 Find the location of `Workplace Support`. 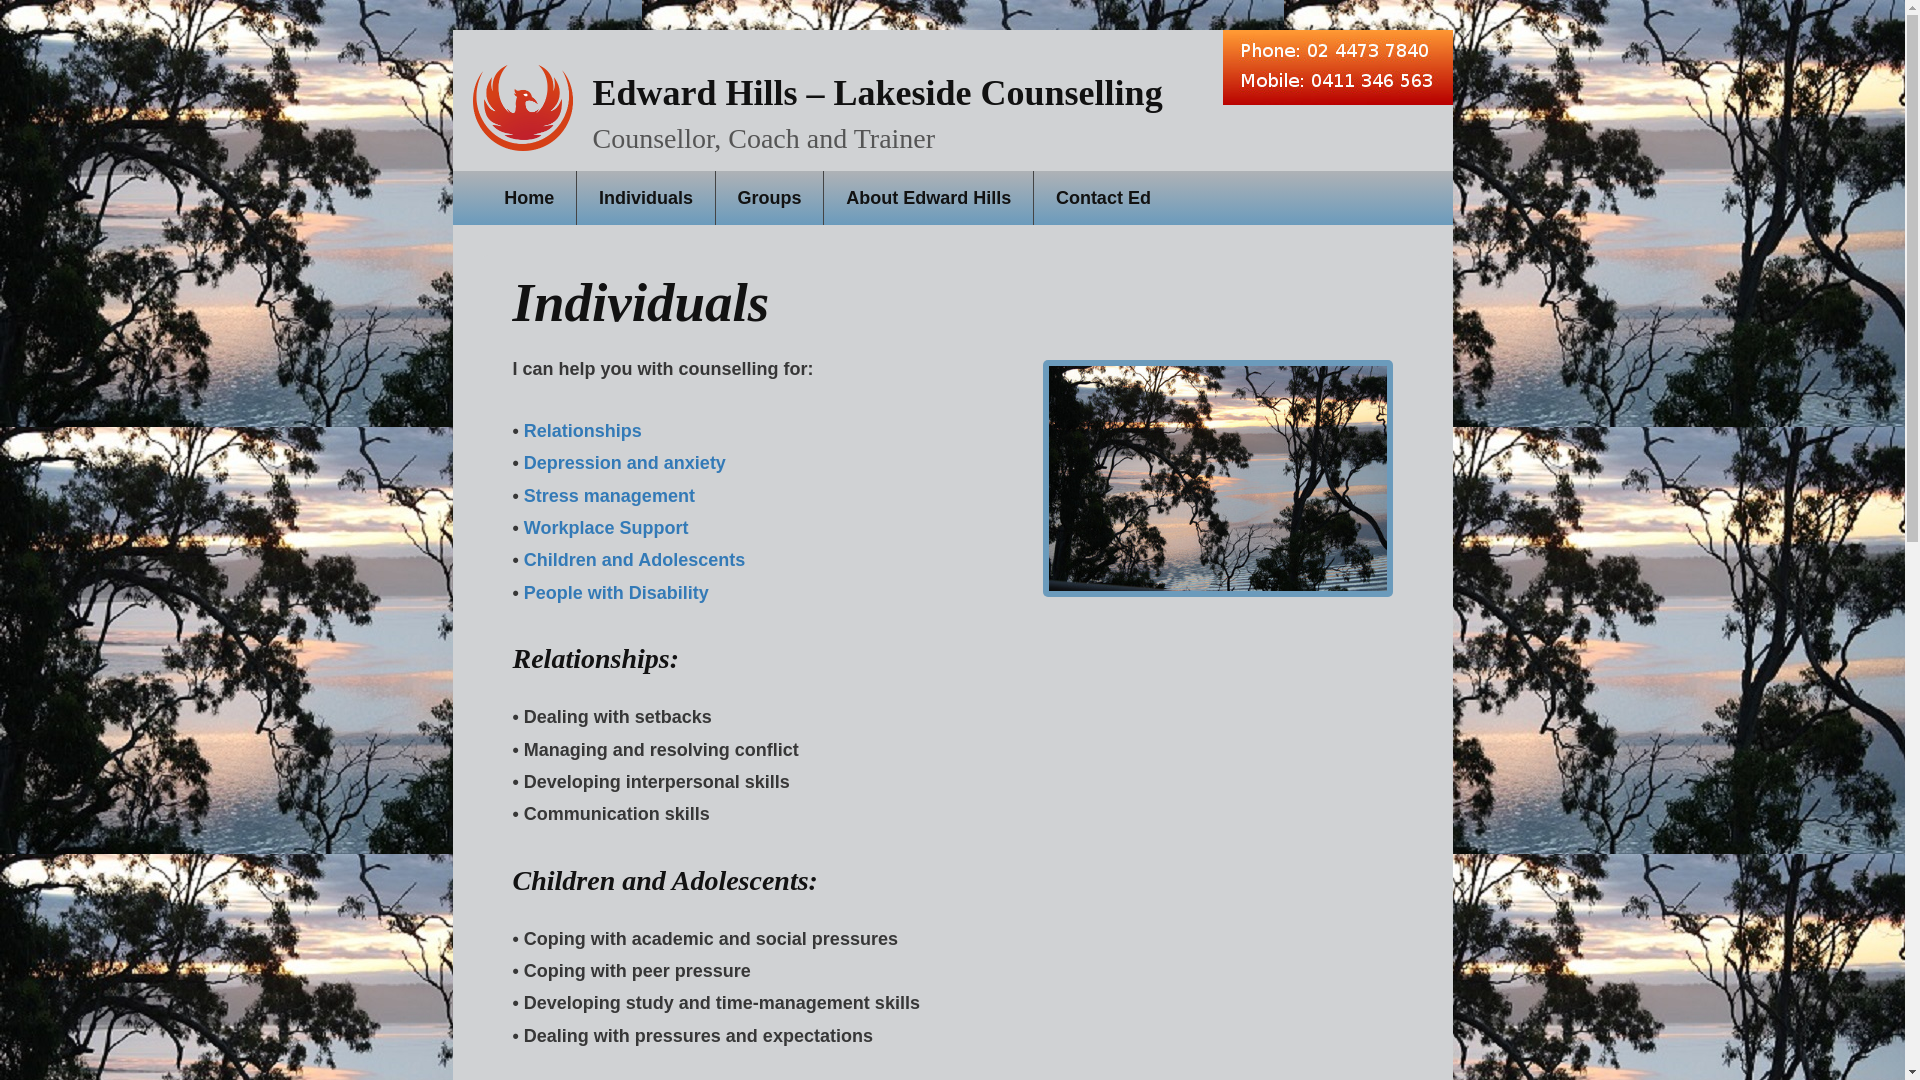

Workplace Support is located at coordinates (606, 528).